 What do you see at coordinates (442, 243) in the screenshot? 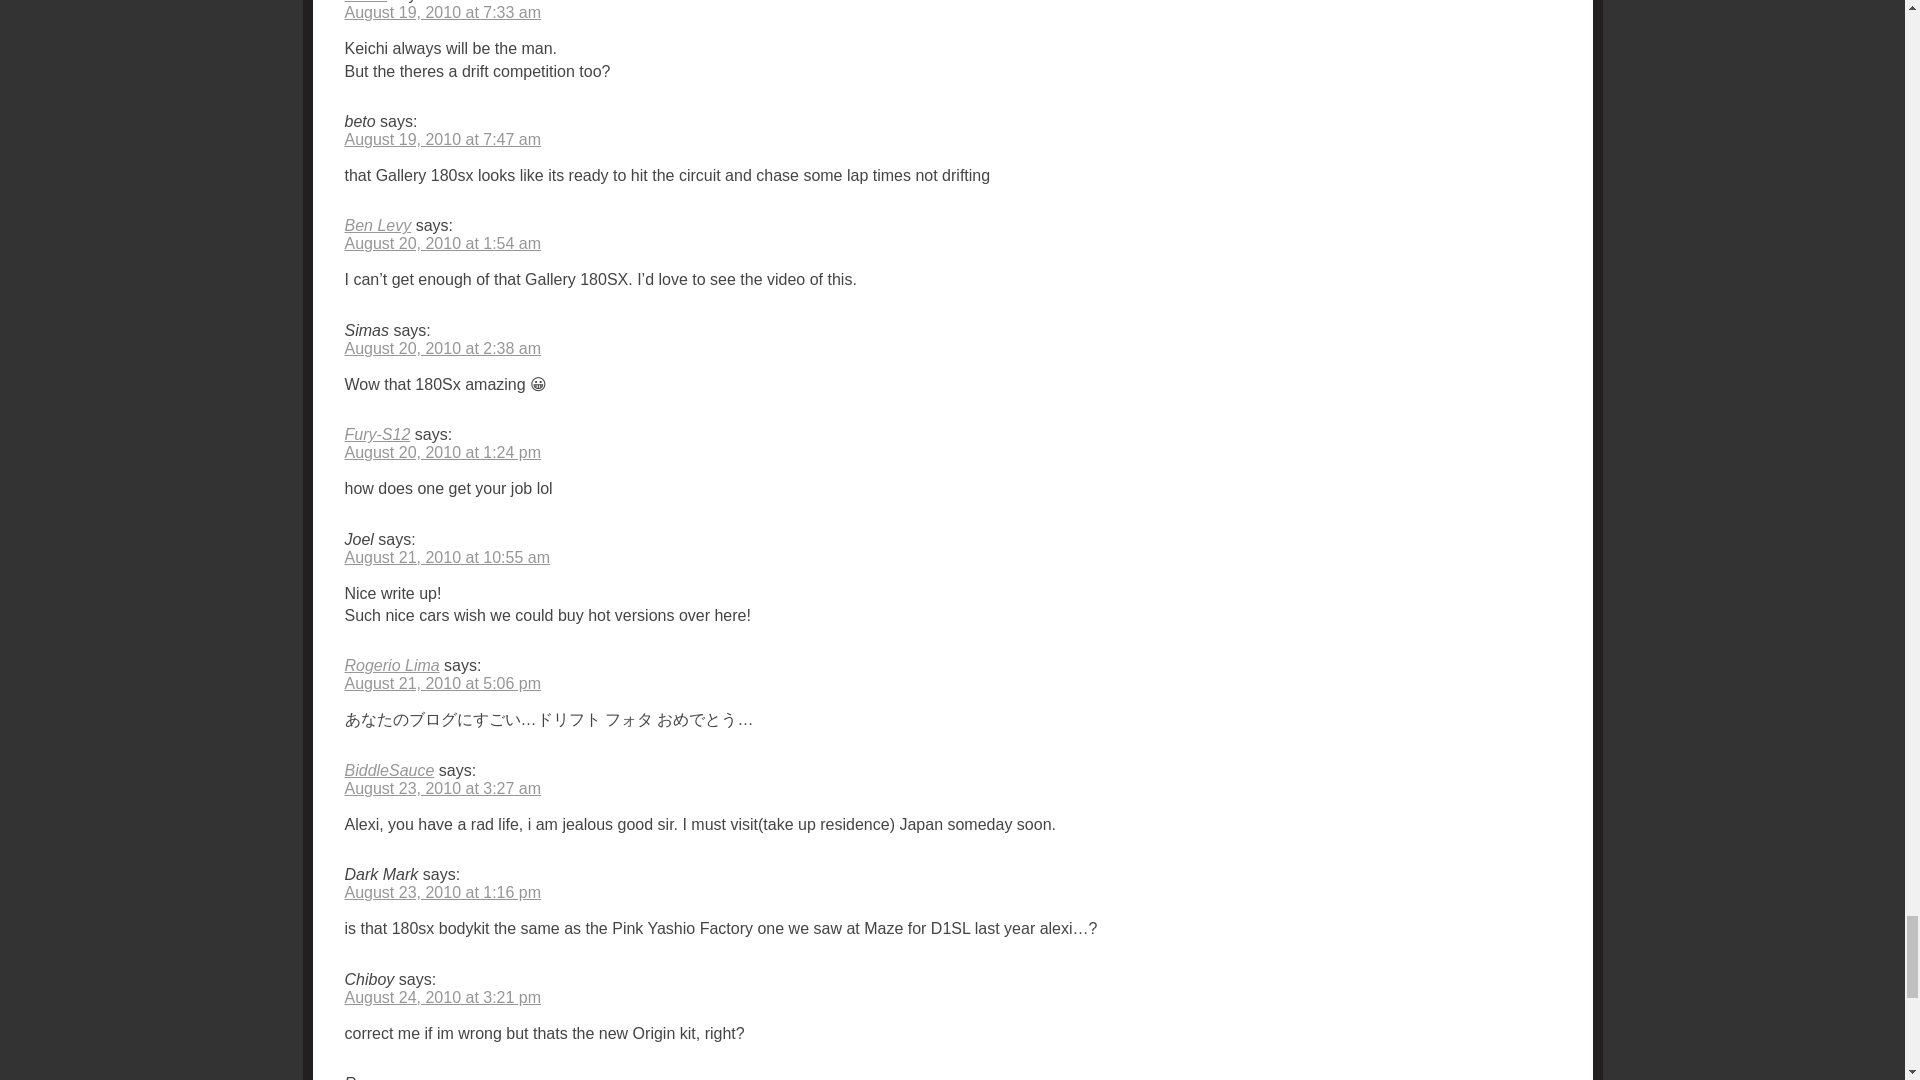
I see `August 20, 2010 at 1:54 am` at bounding box center [442, 243].